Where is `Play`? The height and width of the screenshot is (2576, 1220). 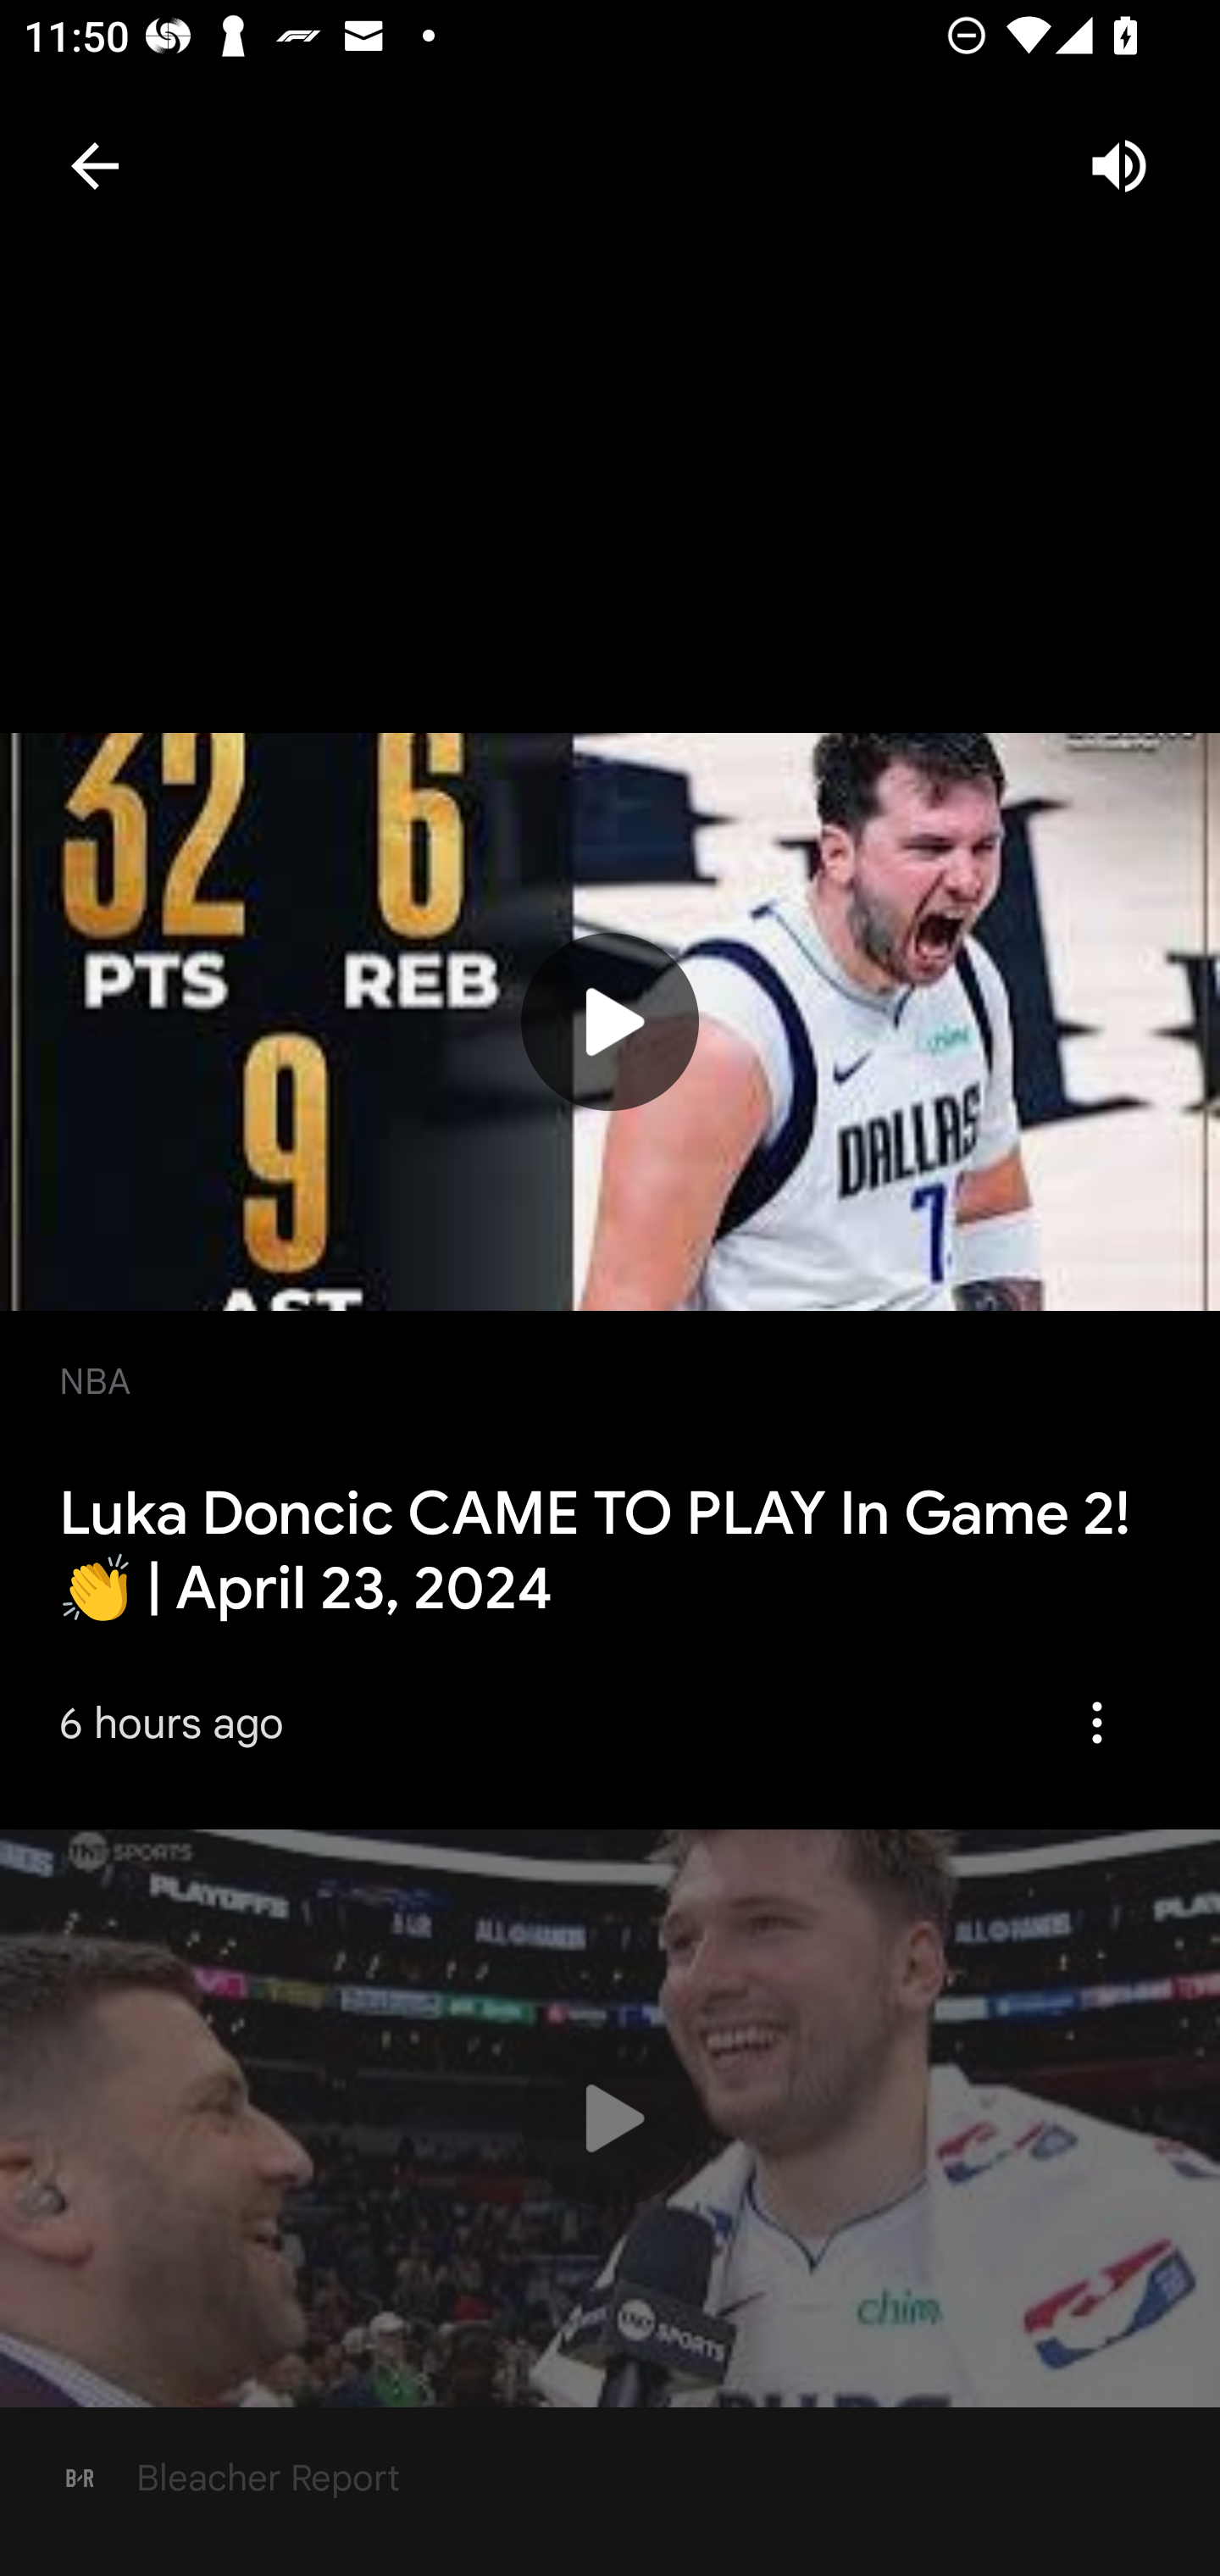
Play is located at coordinates (610, 1021).